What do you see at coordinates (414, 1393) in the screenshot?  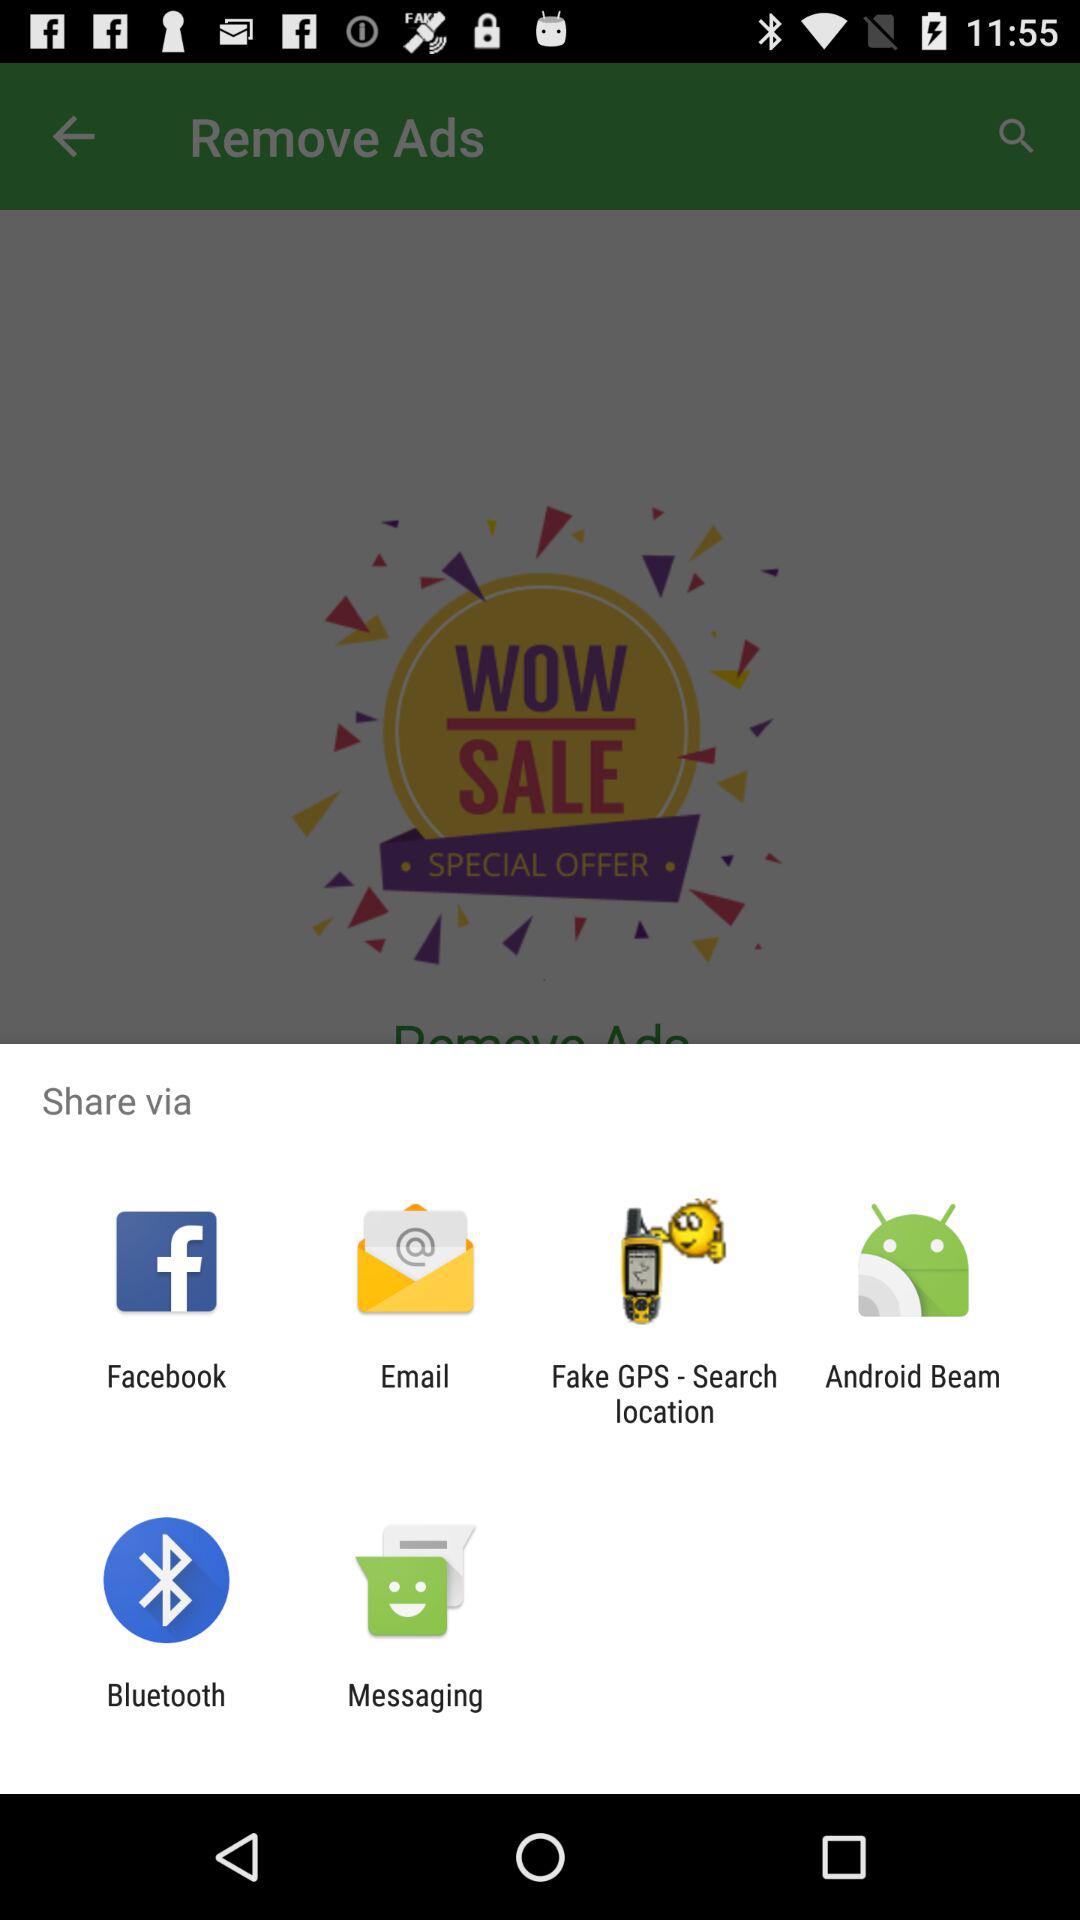 I see `swipe until email app` at bounding box center [414, 1393].